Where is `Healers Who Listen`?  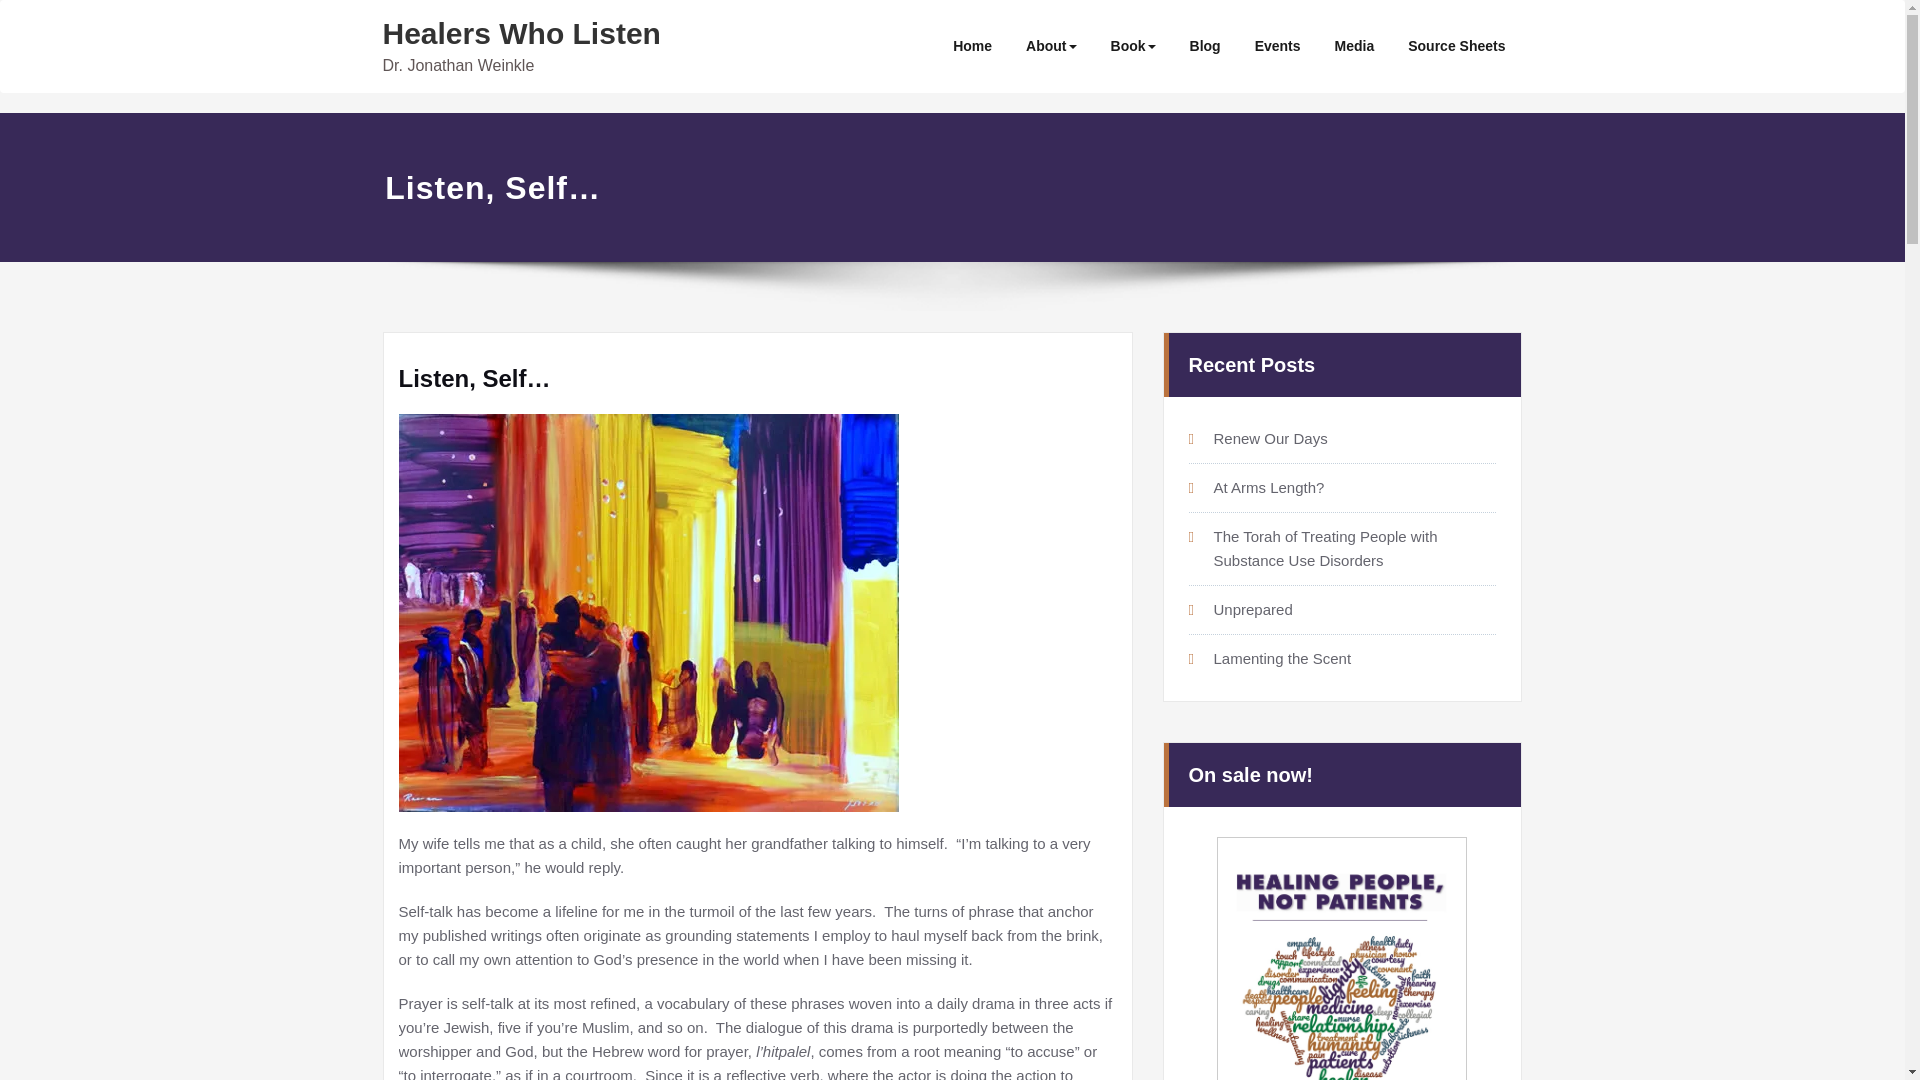 Healers Who Listen is located at coordinates (521, 33).